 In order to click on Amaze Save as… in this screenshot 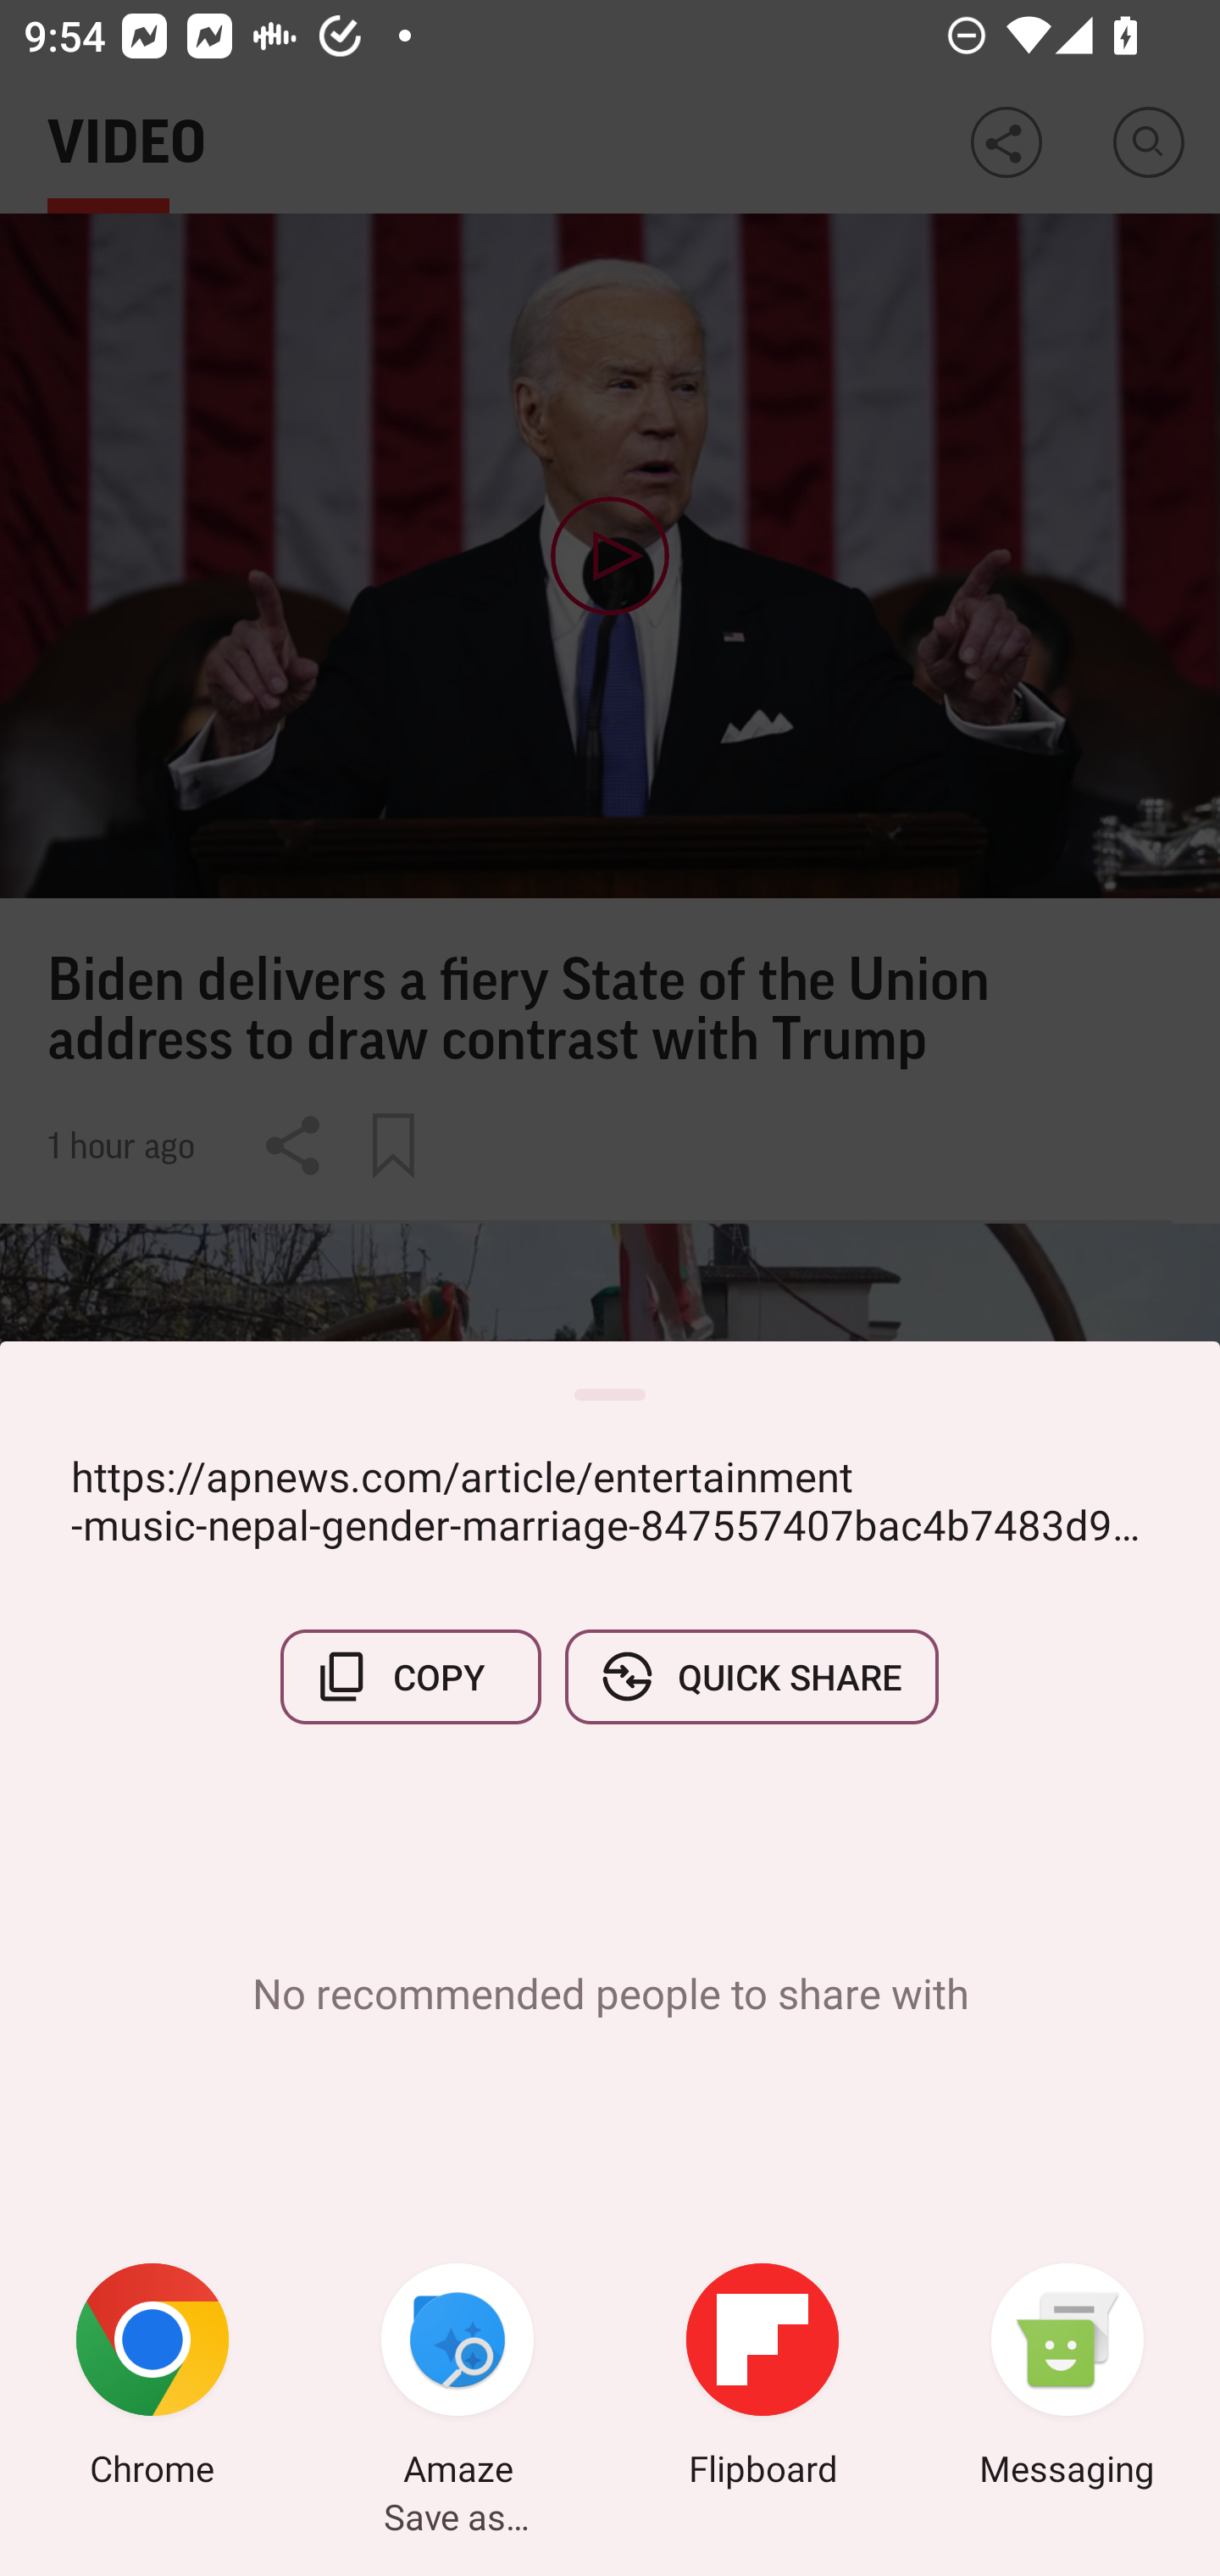, I will do `click(457, 2379)`.